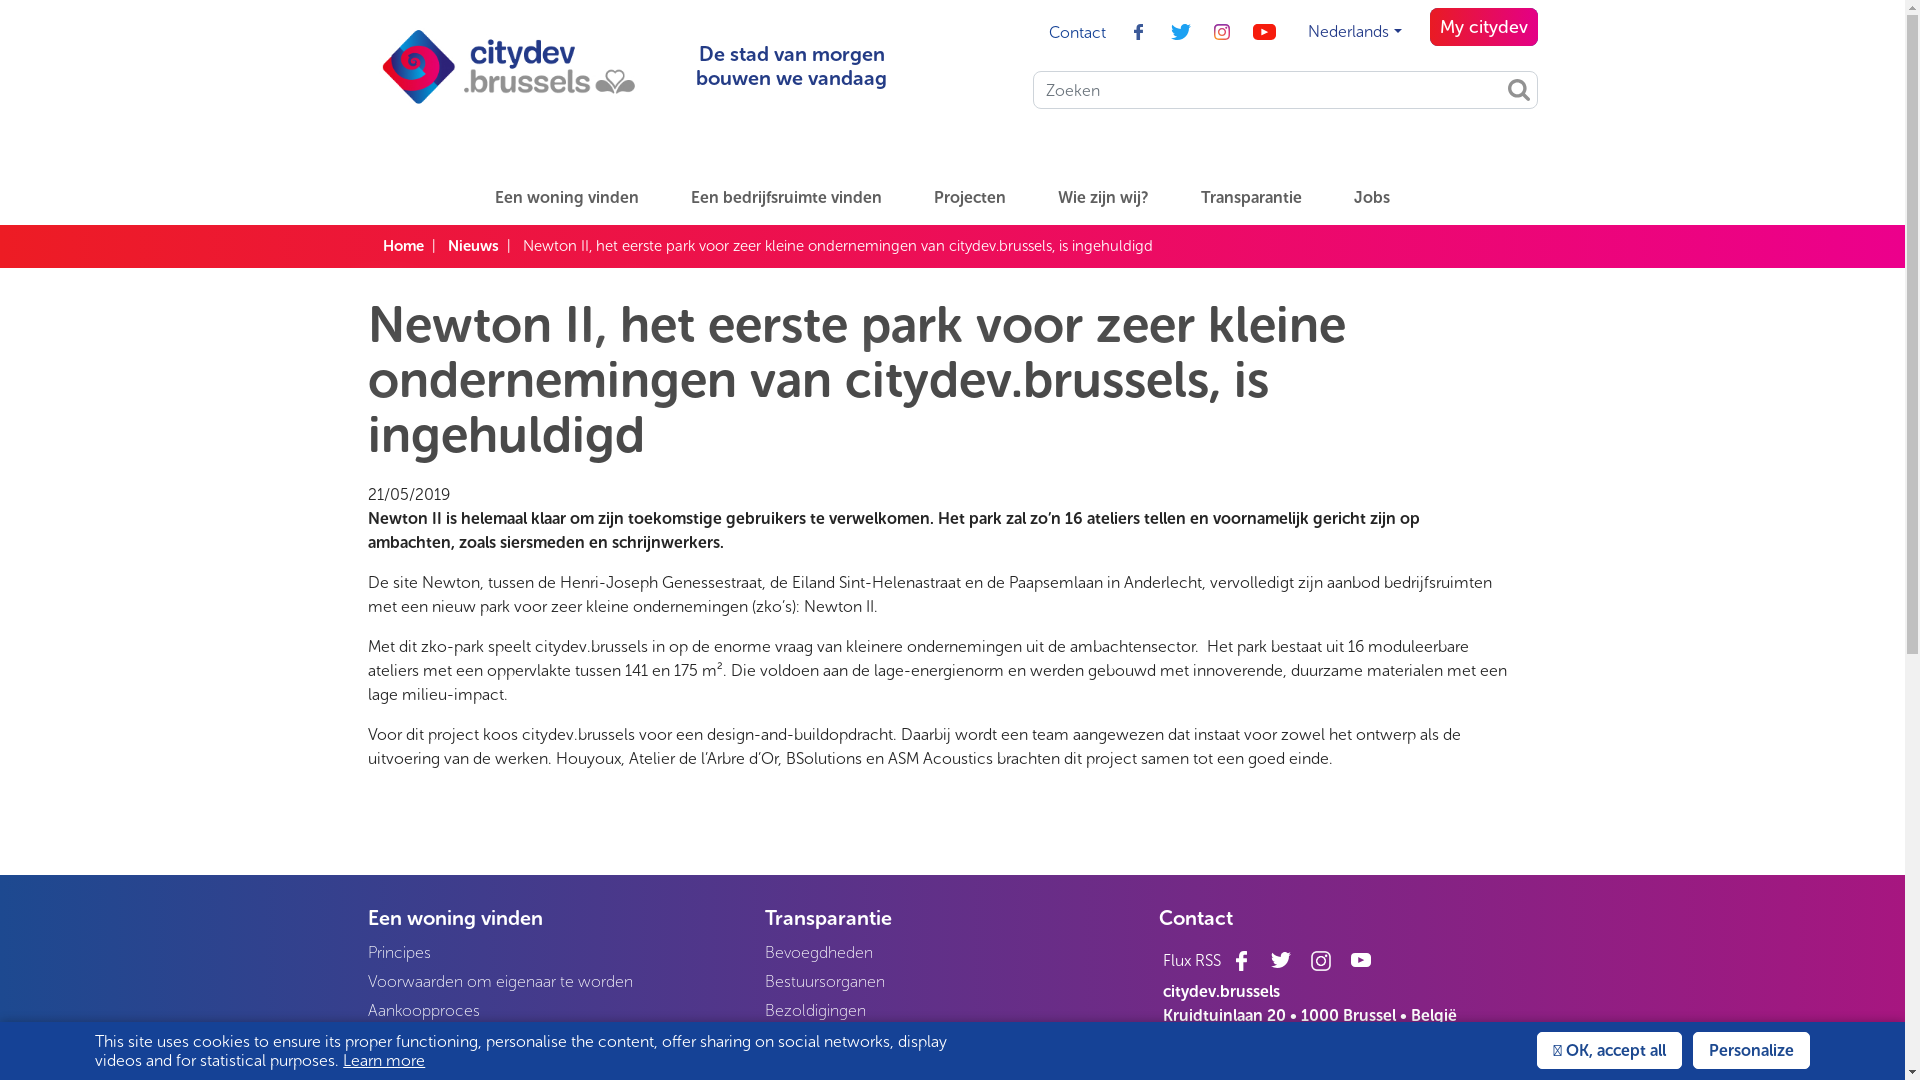  What do you see at coordinates (1519, 90) in the screenshot?
I see `Appliquer` at bounding box center [1519, 90].